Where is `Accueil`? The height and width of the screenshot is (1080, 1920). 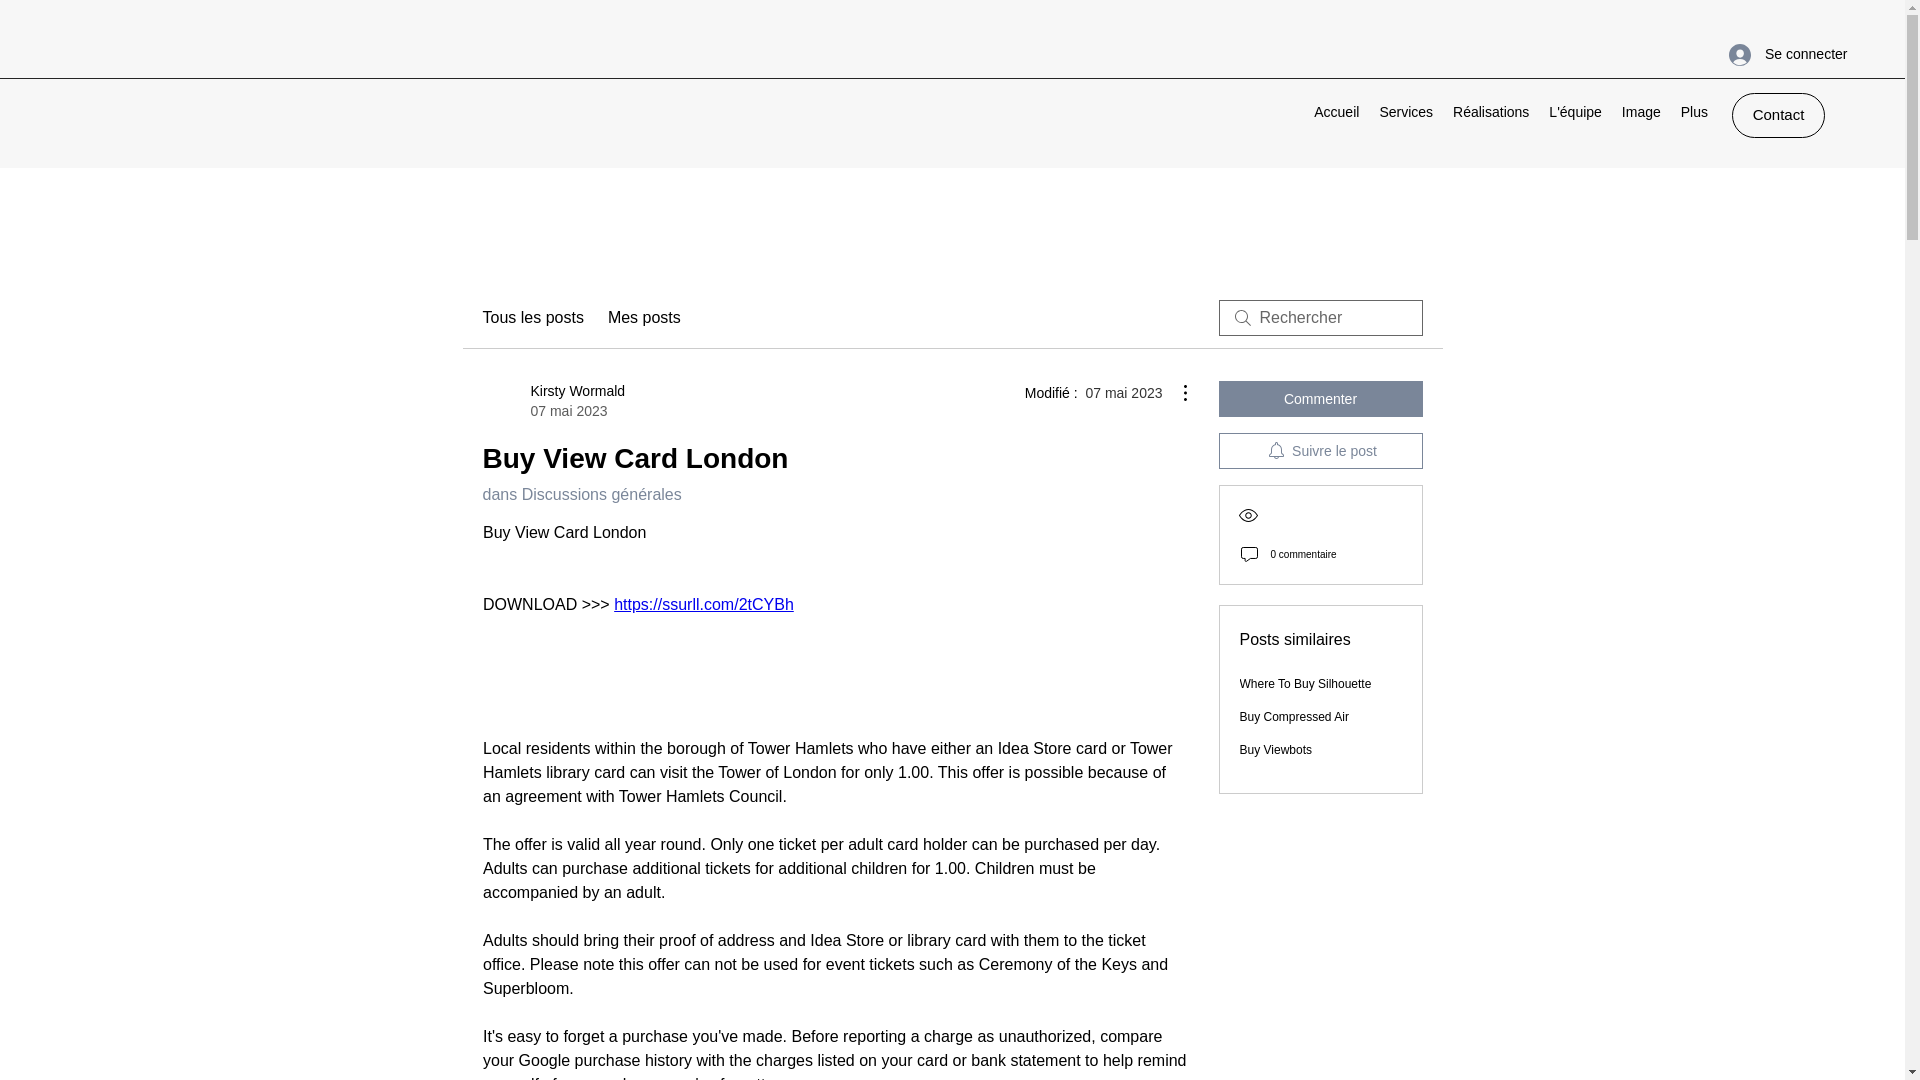 Accueil is located at coordinates (1336, 114).